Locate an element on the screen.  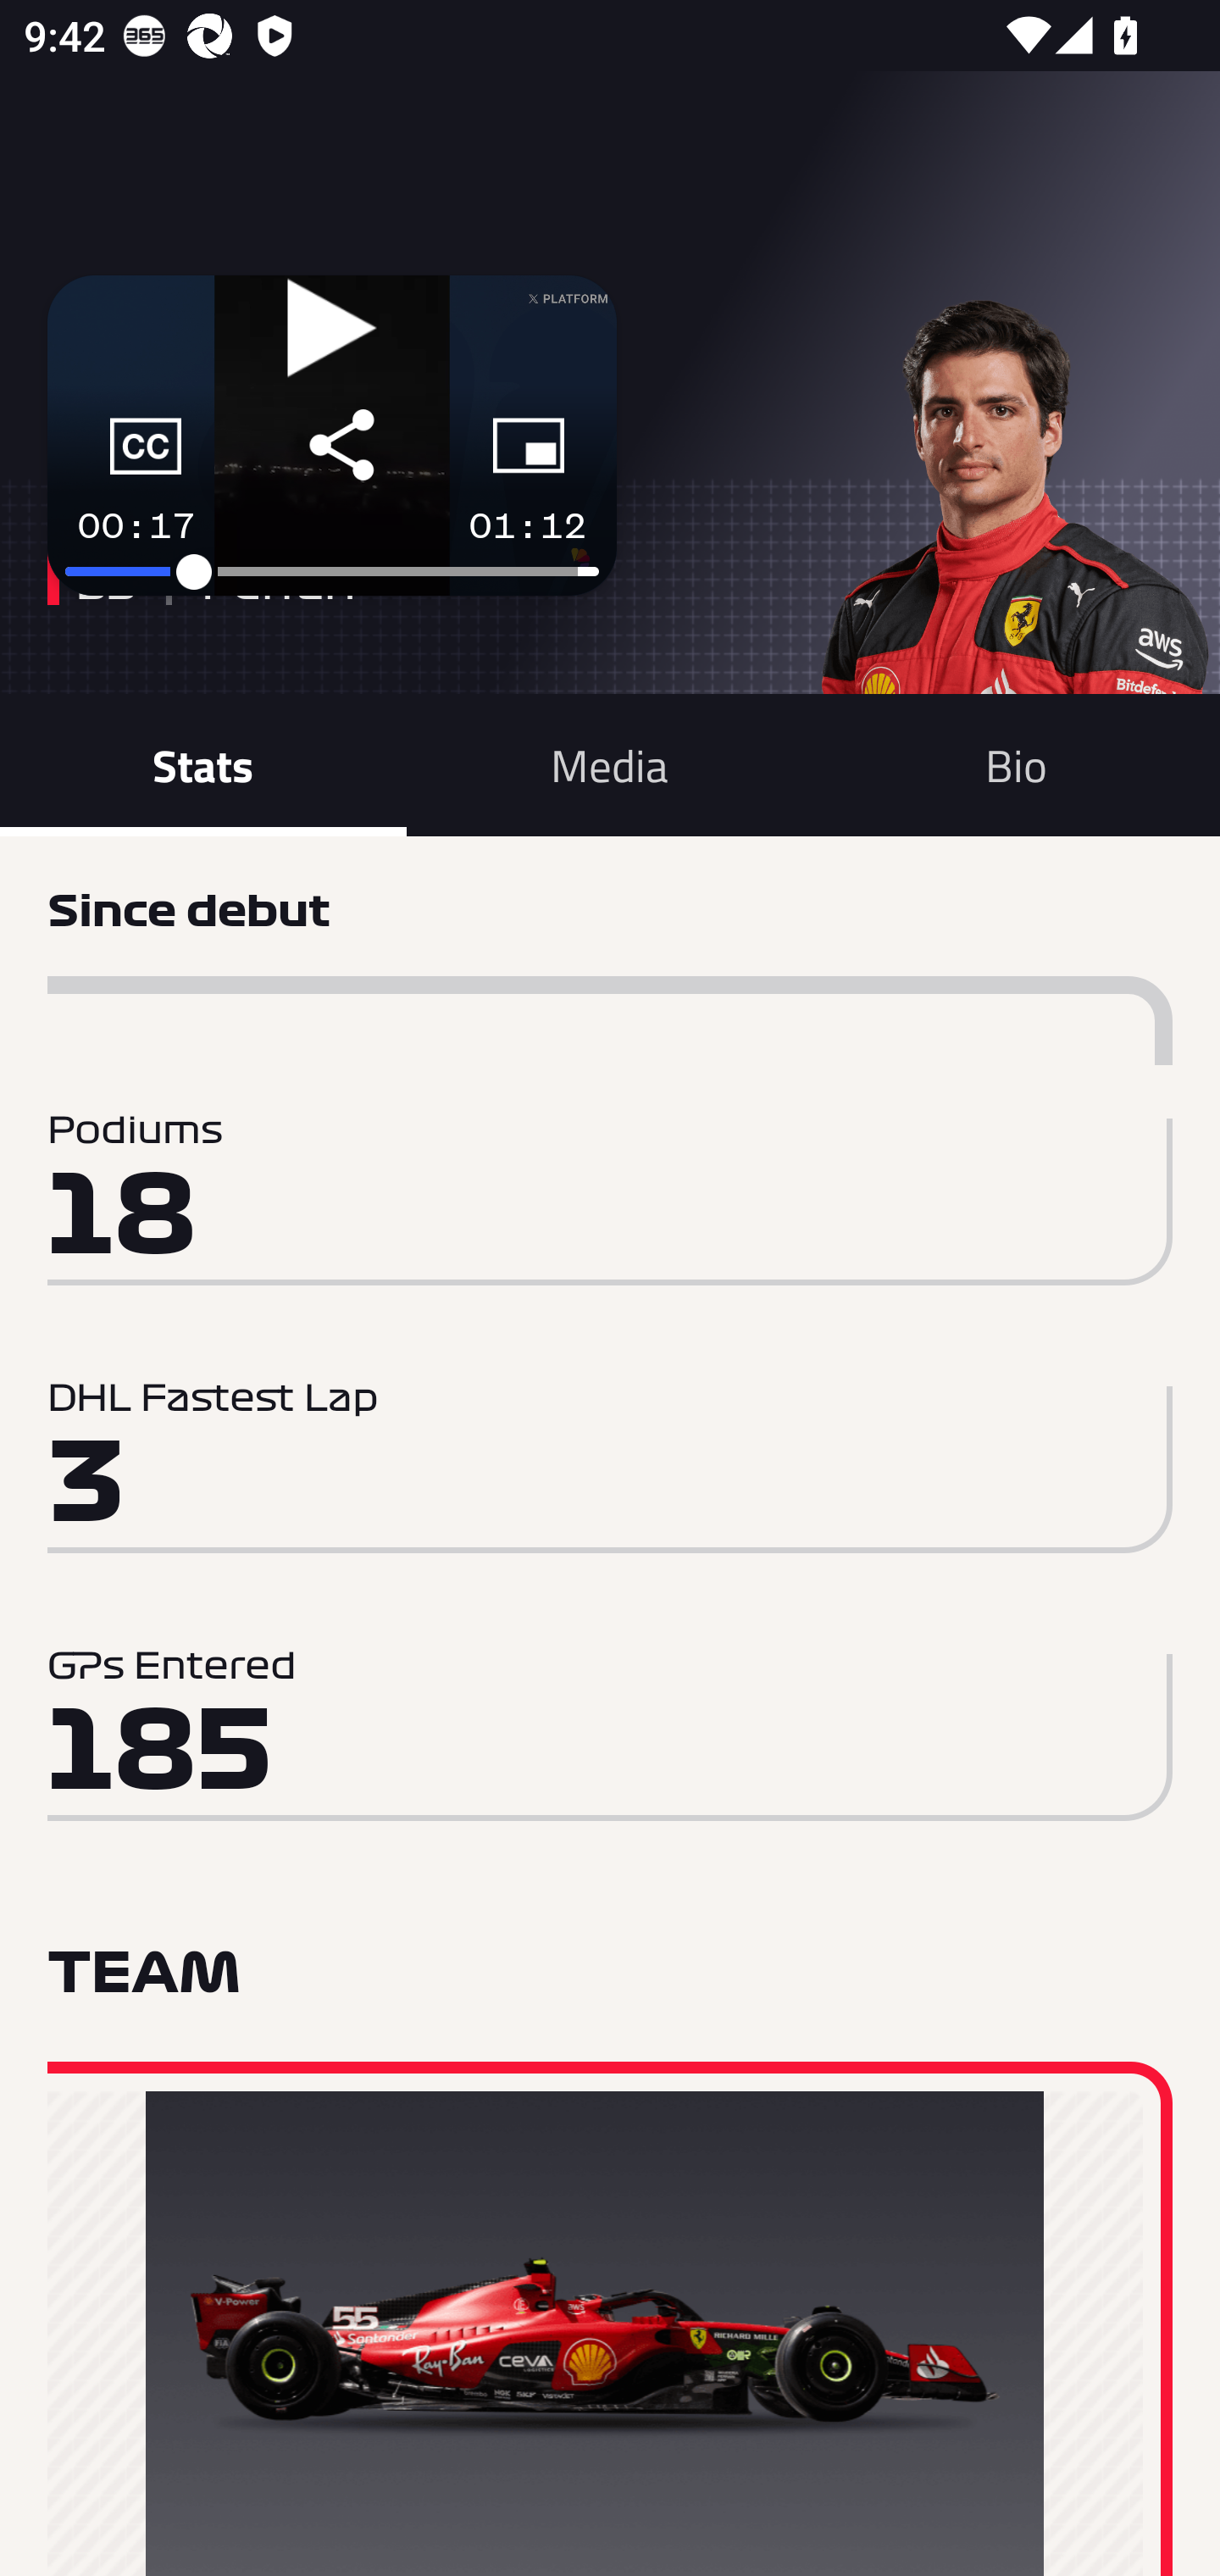
Bio is located at coordinates (1017, 764).